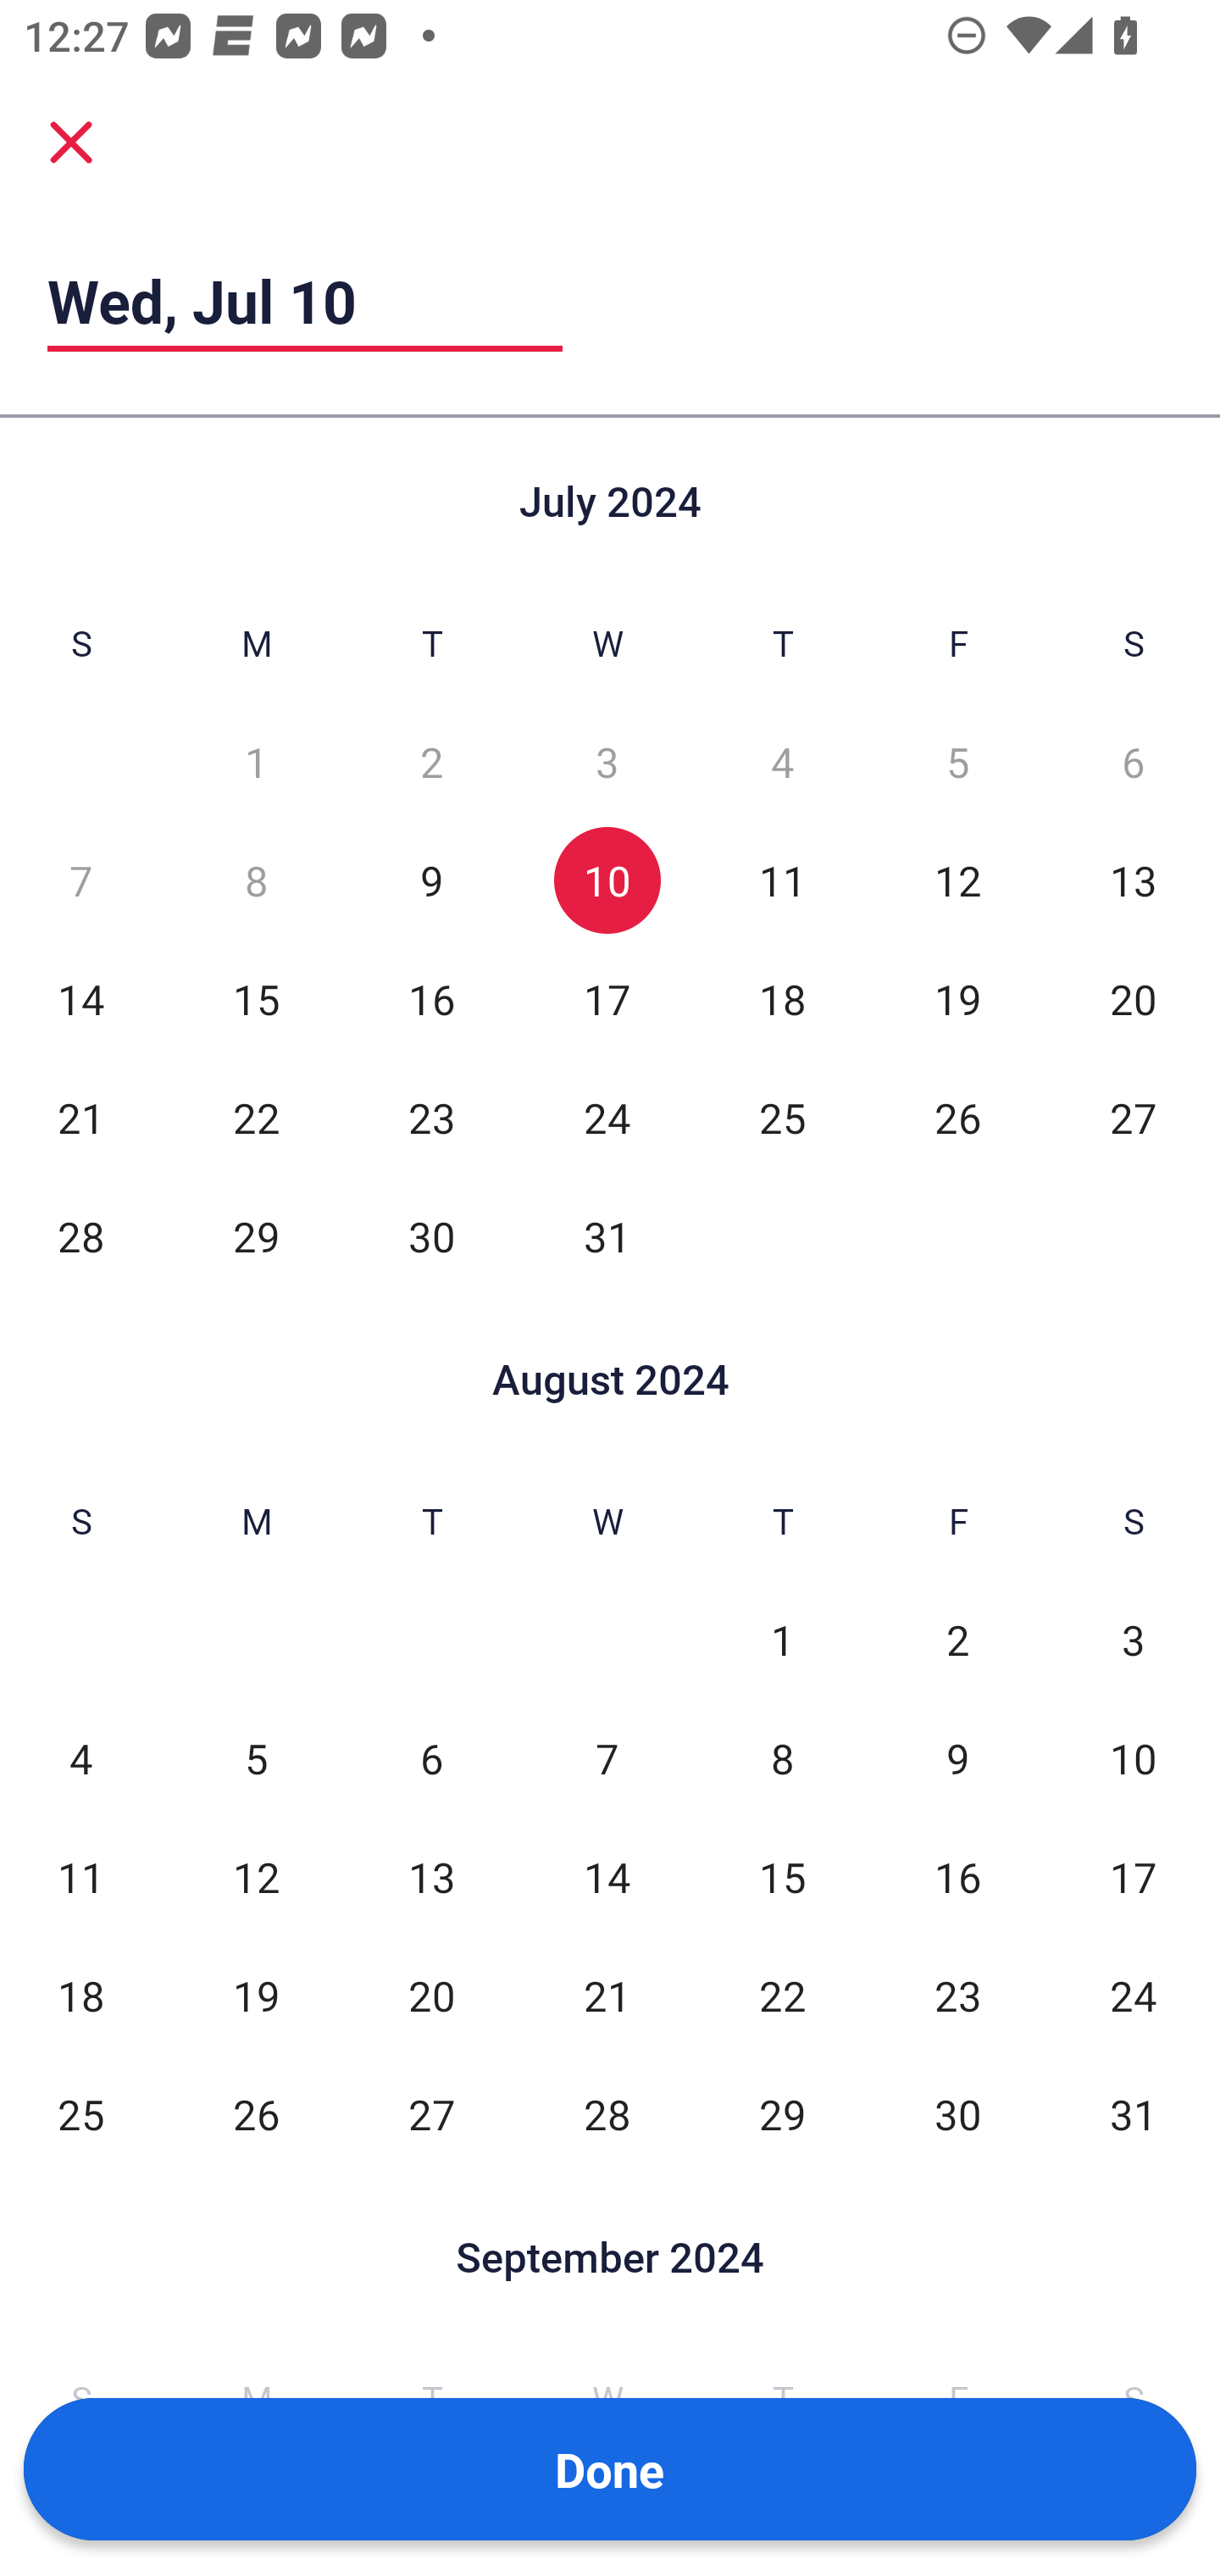 The width and height of the screenshot is (1220, 2576). What do you see at coordinates (957, 762) in the screenshot?
I see `5 Fri, Jul 5, Not Selected` at bounding box center [957, 762].